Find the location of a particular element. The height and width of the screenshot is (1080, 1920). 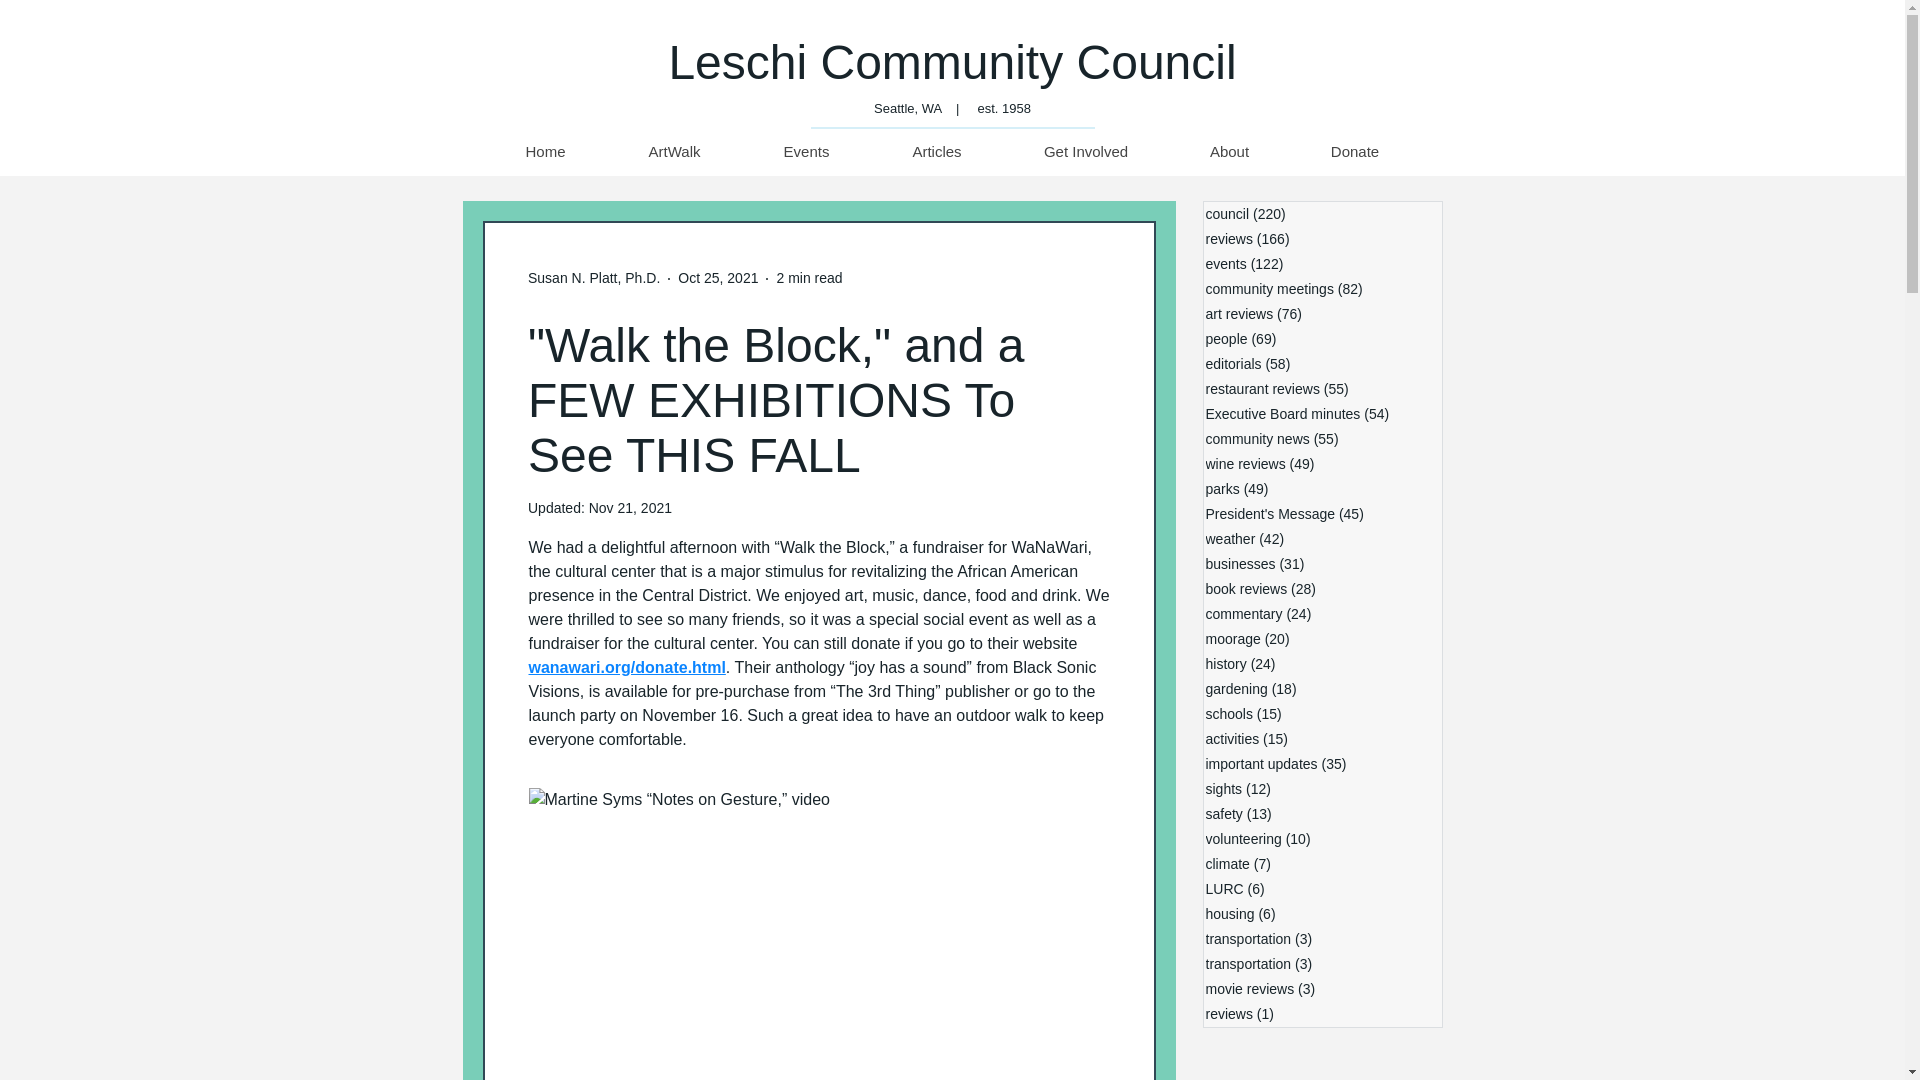

ArtWalk is located at coordinates (674, 152).